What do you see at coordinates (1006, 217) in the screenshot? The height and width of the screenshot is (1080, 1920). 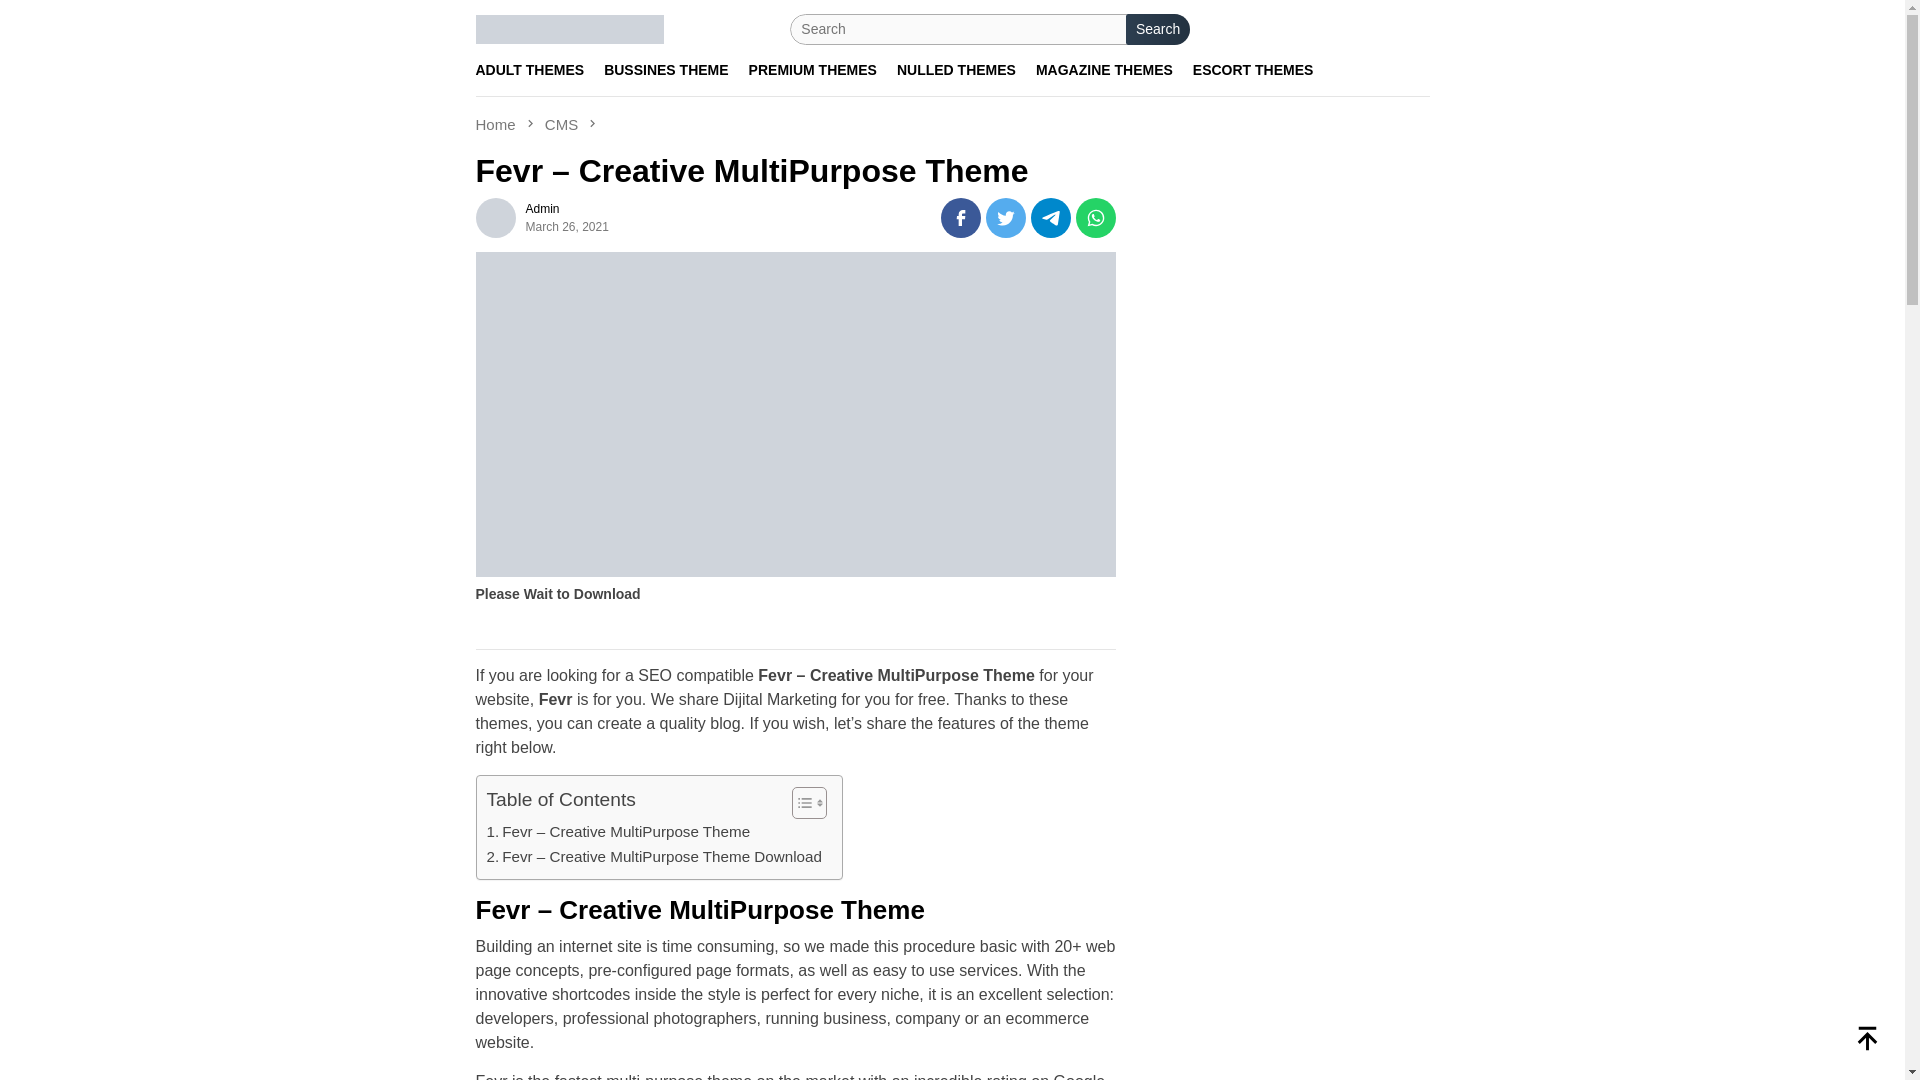 I see `Tweet this` at bounding box center [1006, 217].